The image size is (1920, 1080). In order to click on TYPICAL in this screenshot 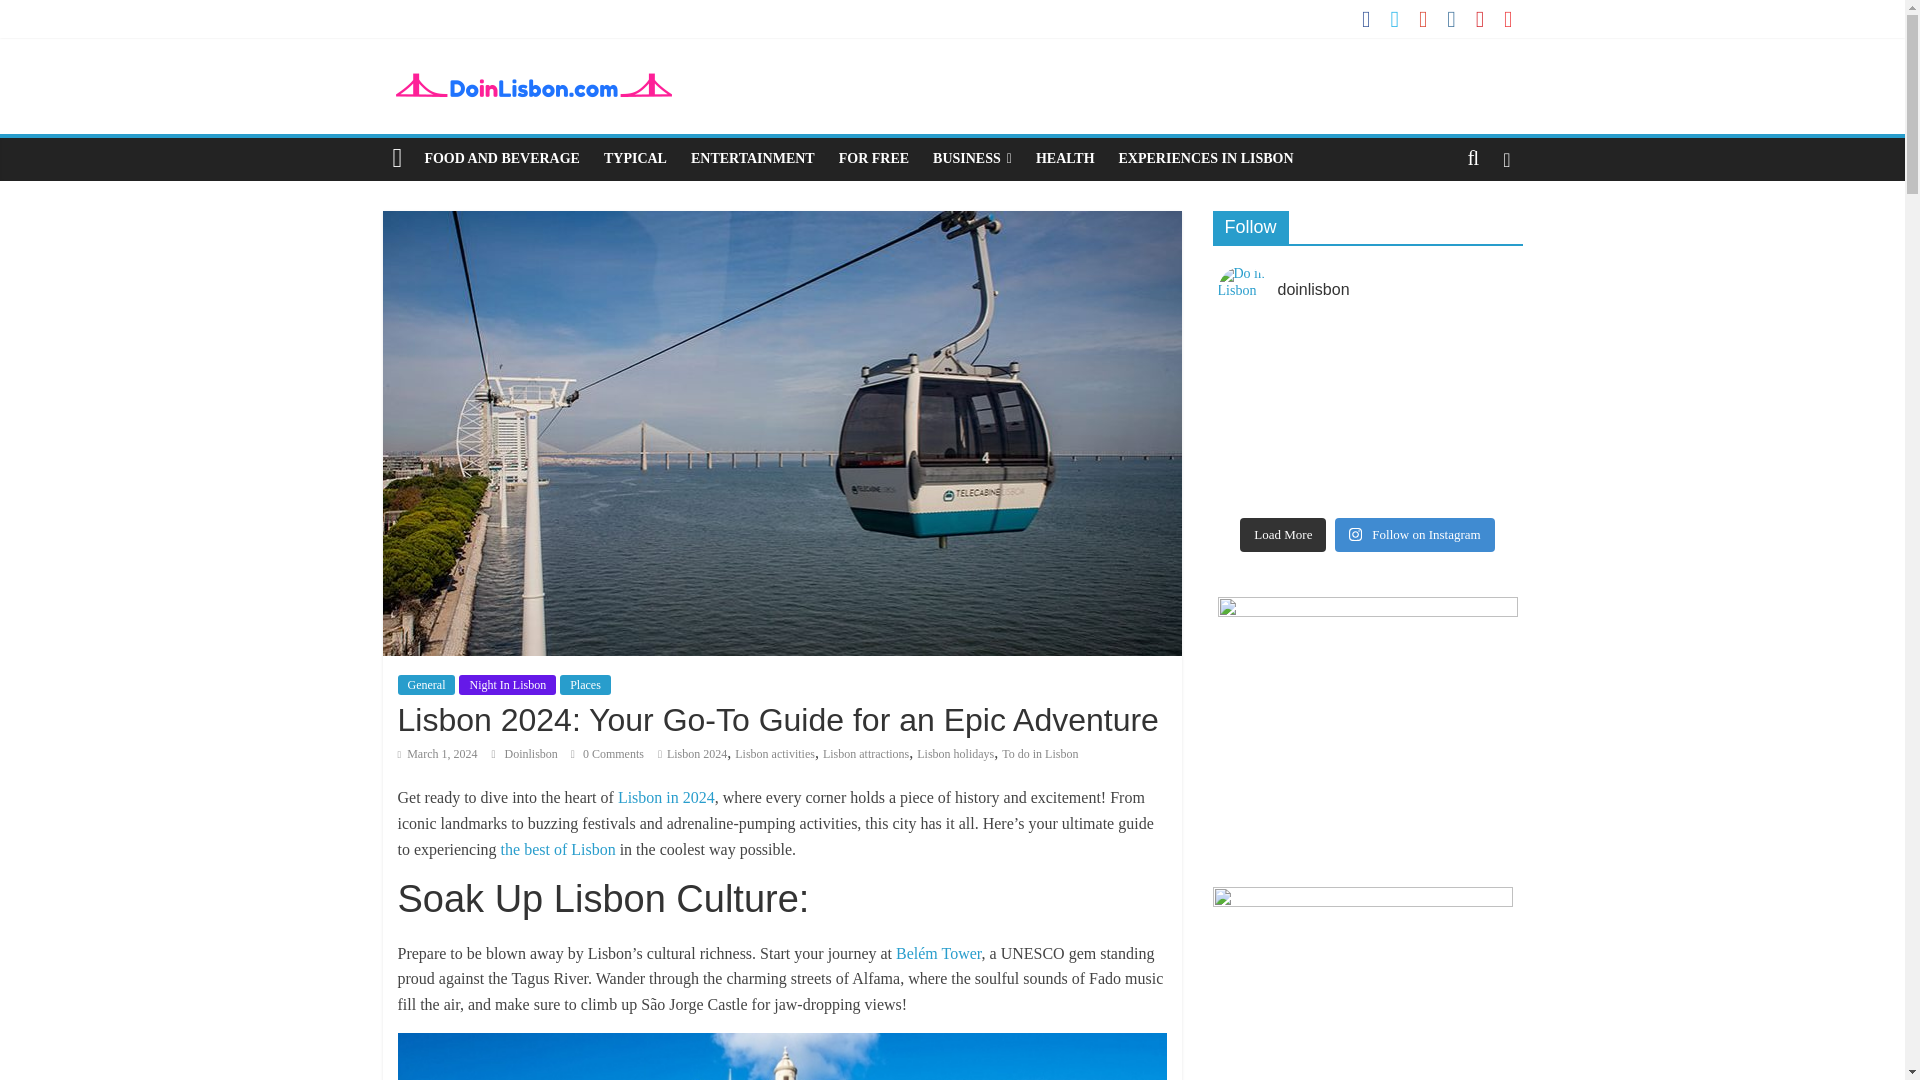, I will do `click(635, 159)`.